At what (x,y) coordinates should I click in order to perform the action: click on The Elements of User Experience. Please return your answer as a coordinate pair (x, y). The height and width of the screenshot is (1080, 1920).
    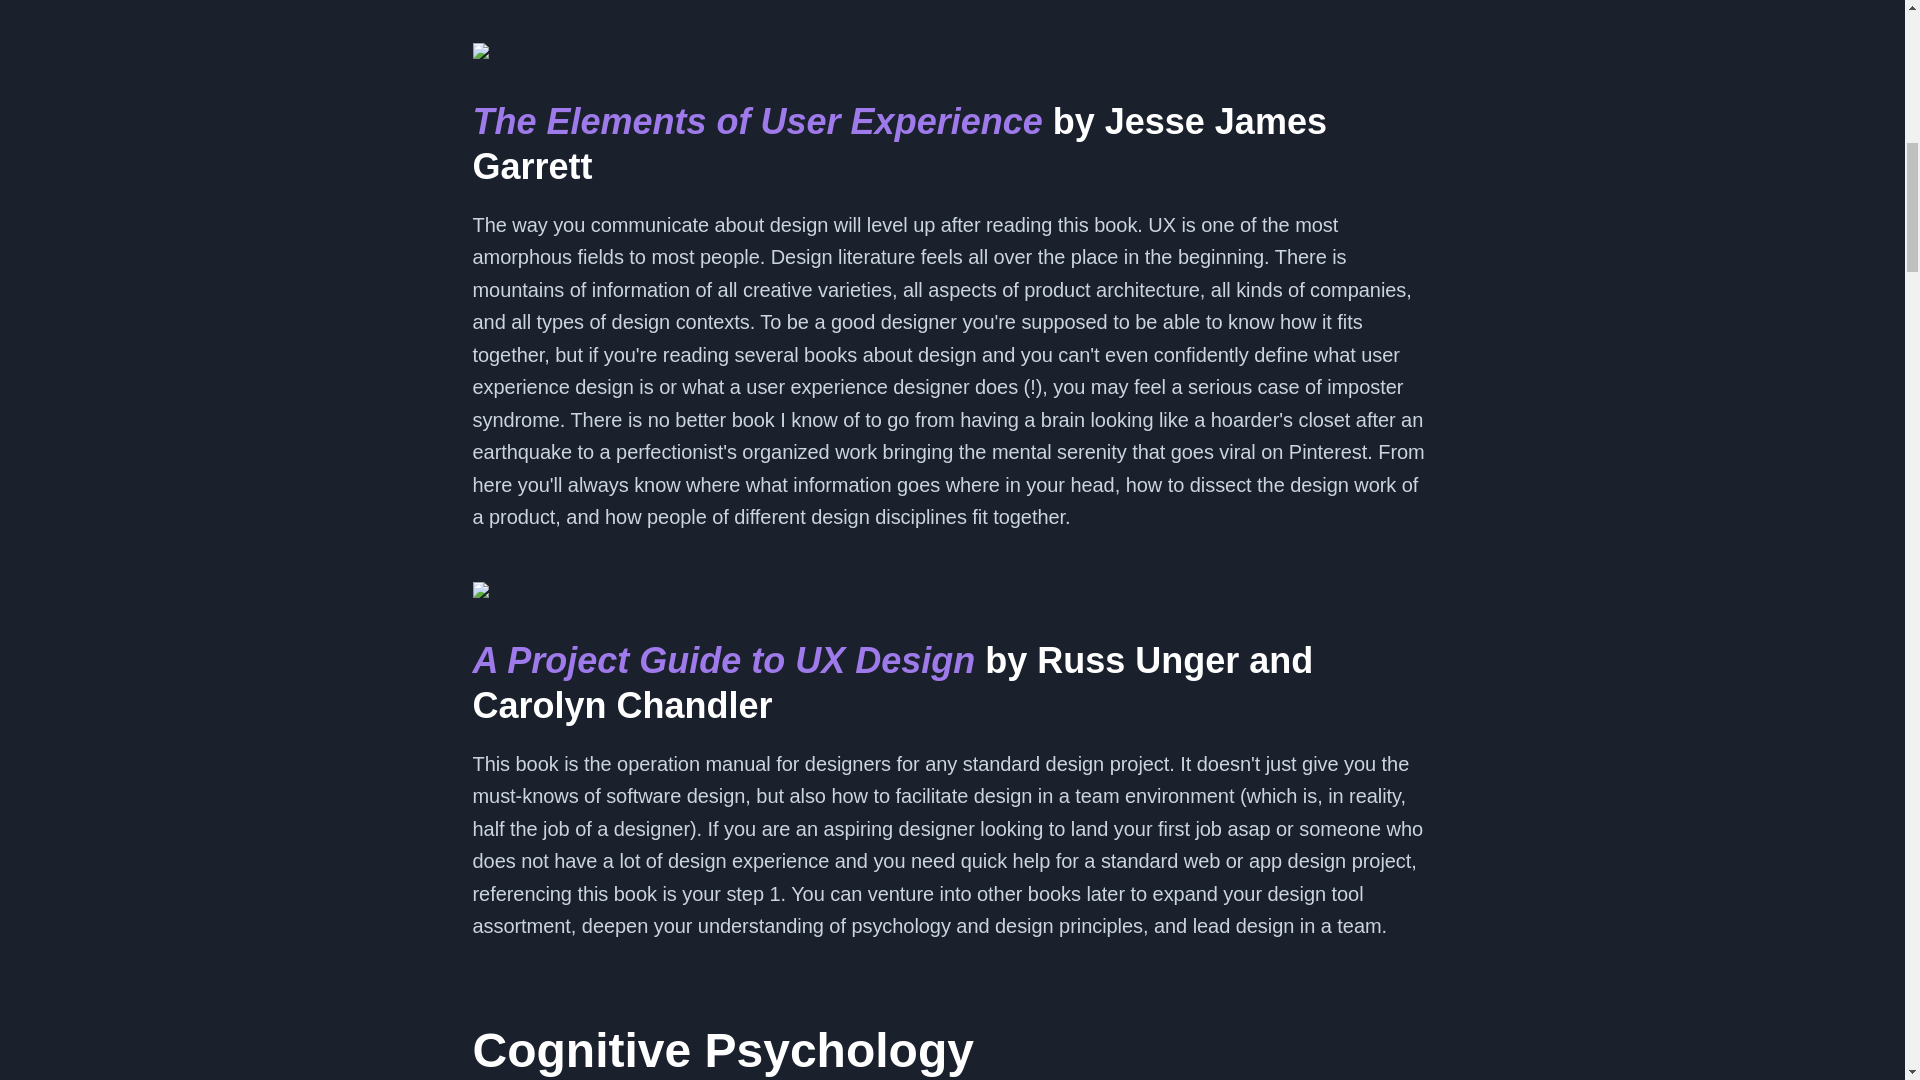
    Looking at the image, I should click on (757, 121).